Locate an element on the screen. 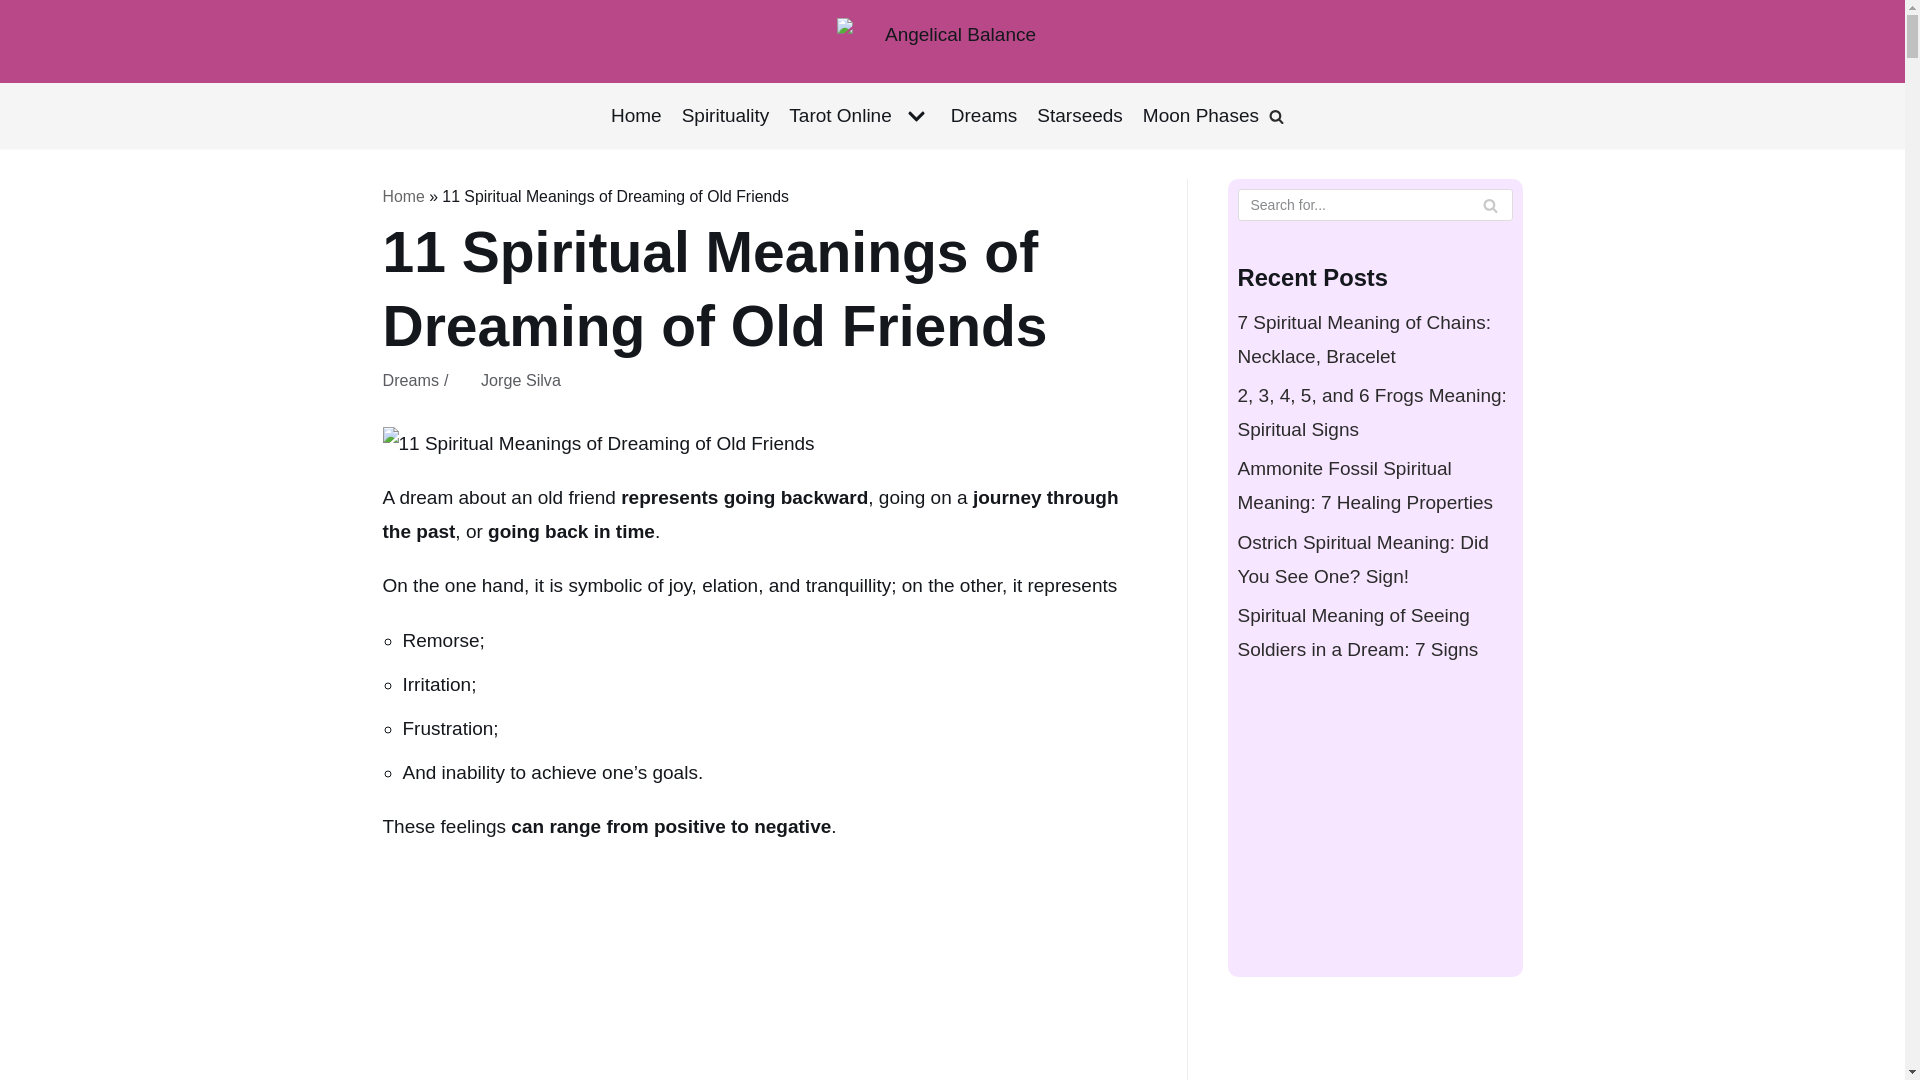  Tarot Online is located at coordinates (859, 116).